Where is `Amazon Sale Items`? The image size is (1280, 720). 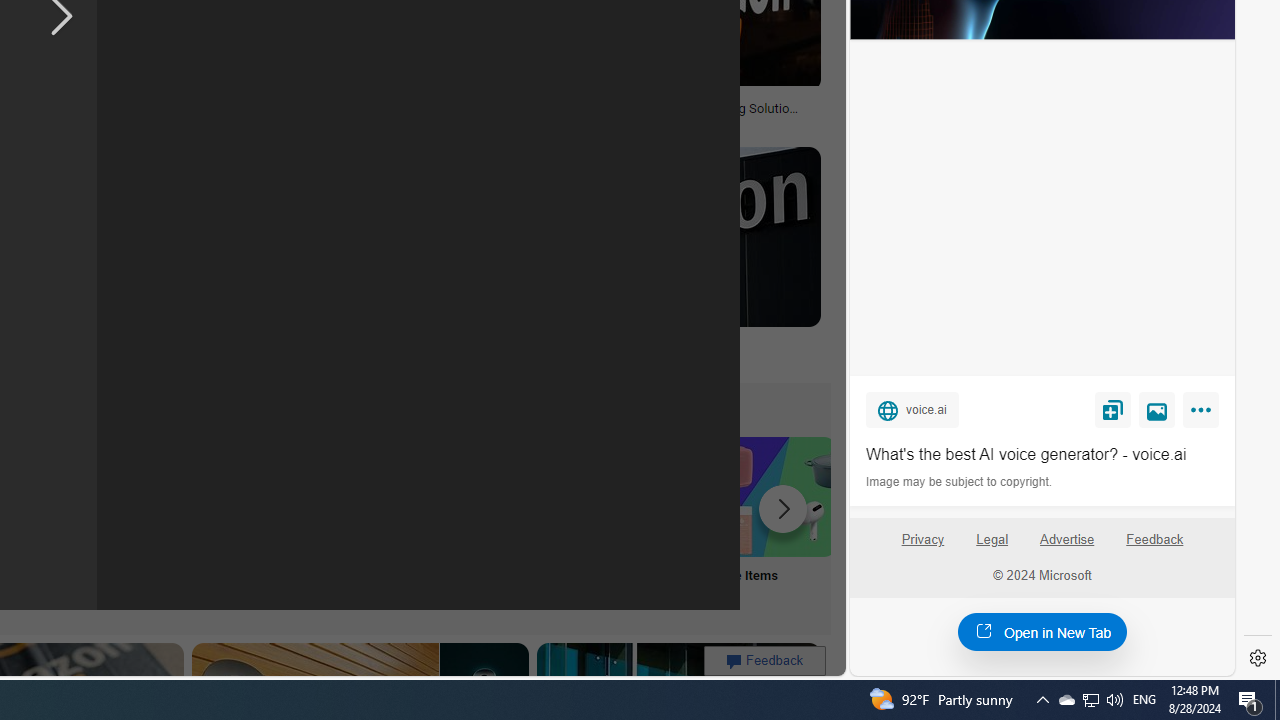 Amazon Sale Items is located at coordinates (775, 496).